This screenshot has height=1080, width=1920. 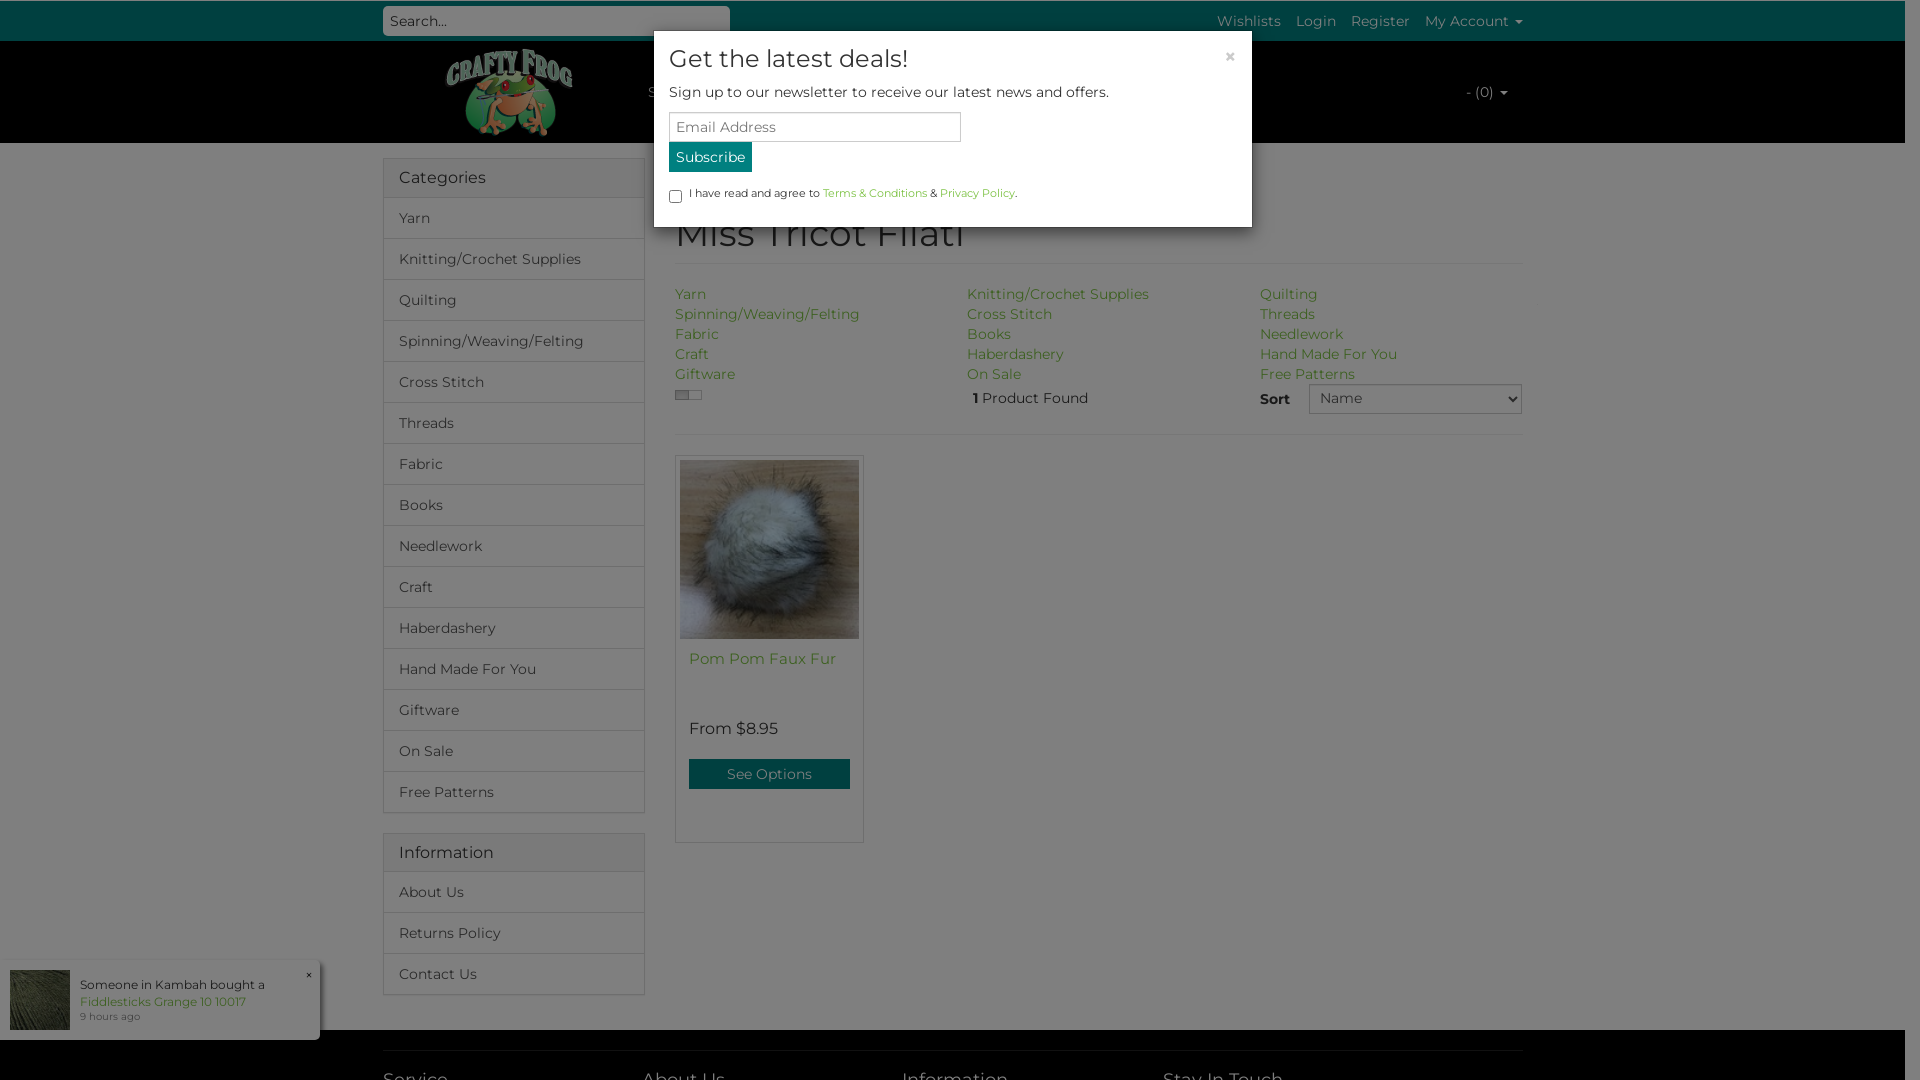 I want to click on SALE!, so click(x=667, y=92).